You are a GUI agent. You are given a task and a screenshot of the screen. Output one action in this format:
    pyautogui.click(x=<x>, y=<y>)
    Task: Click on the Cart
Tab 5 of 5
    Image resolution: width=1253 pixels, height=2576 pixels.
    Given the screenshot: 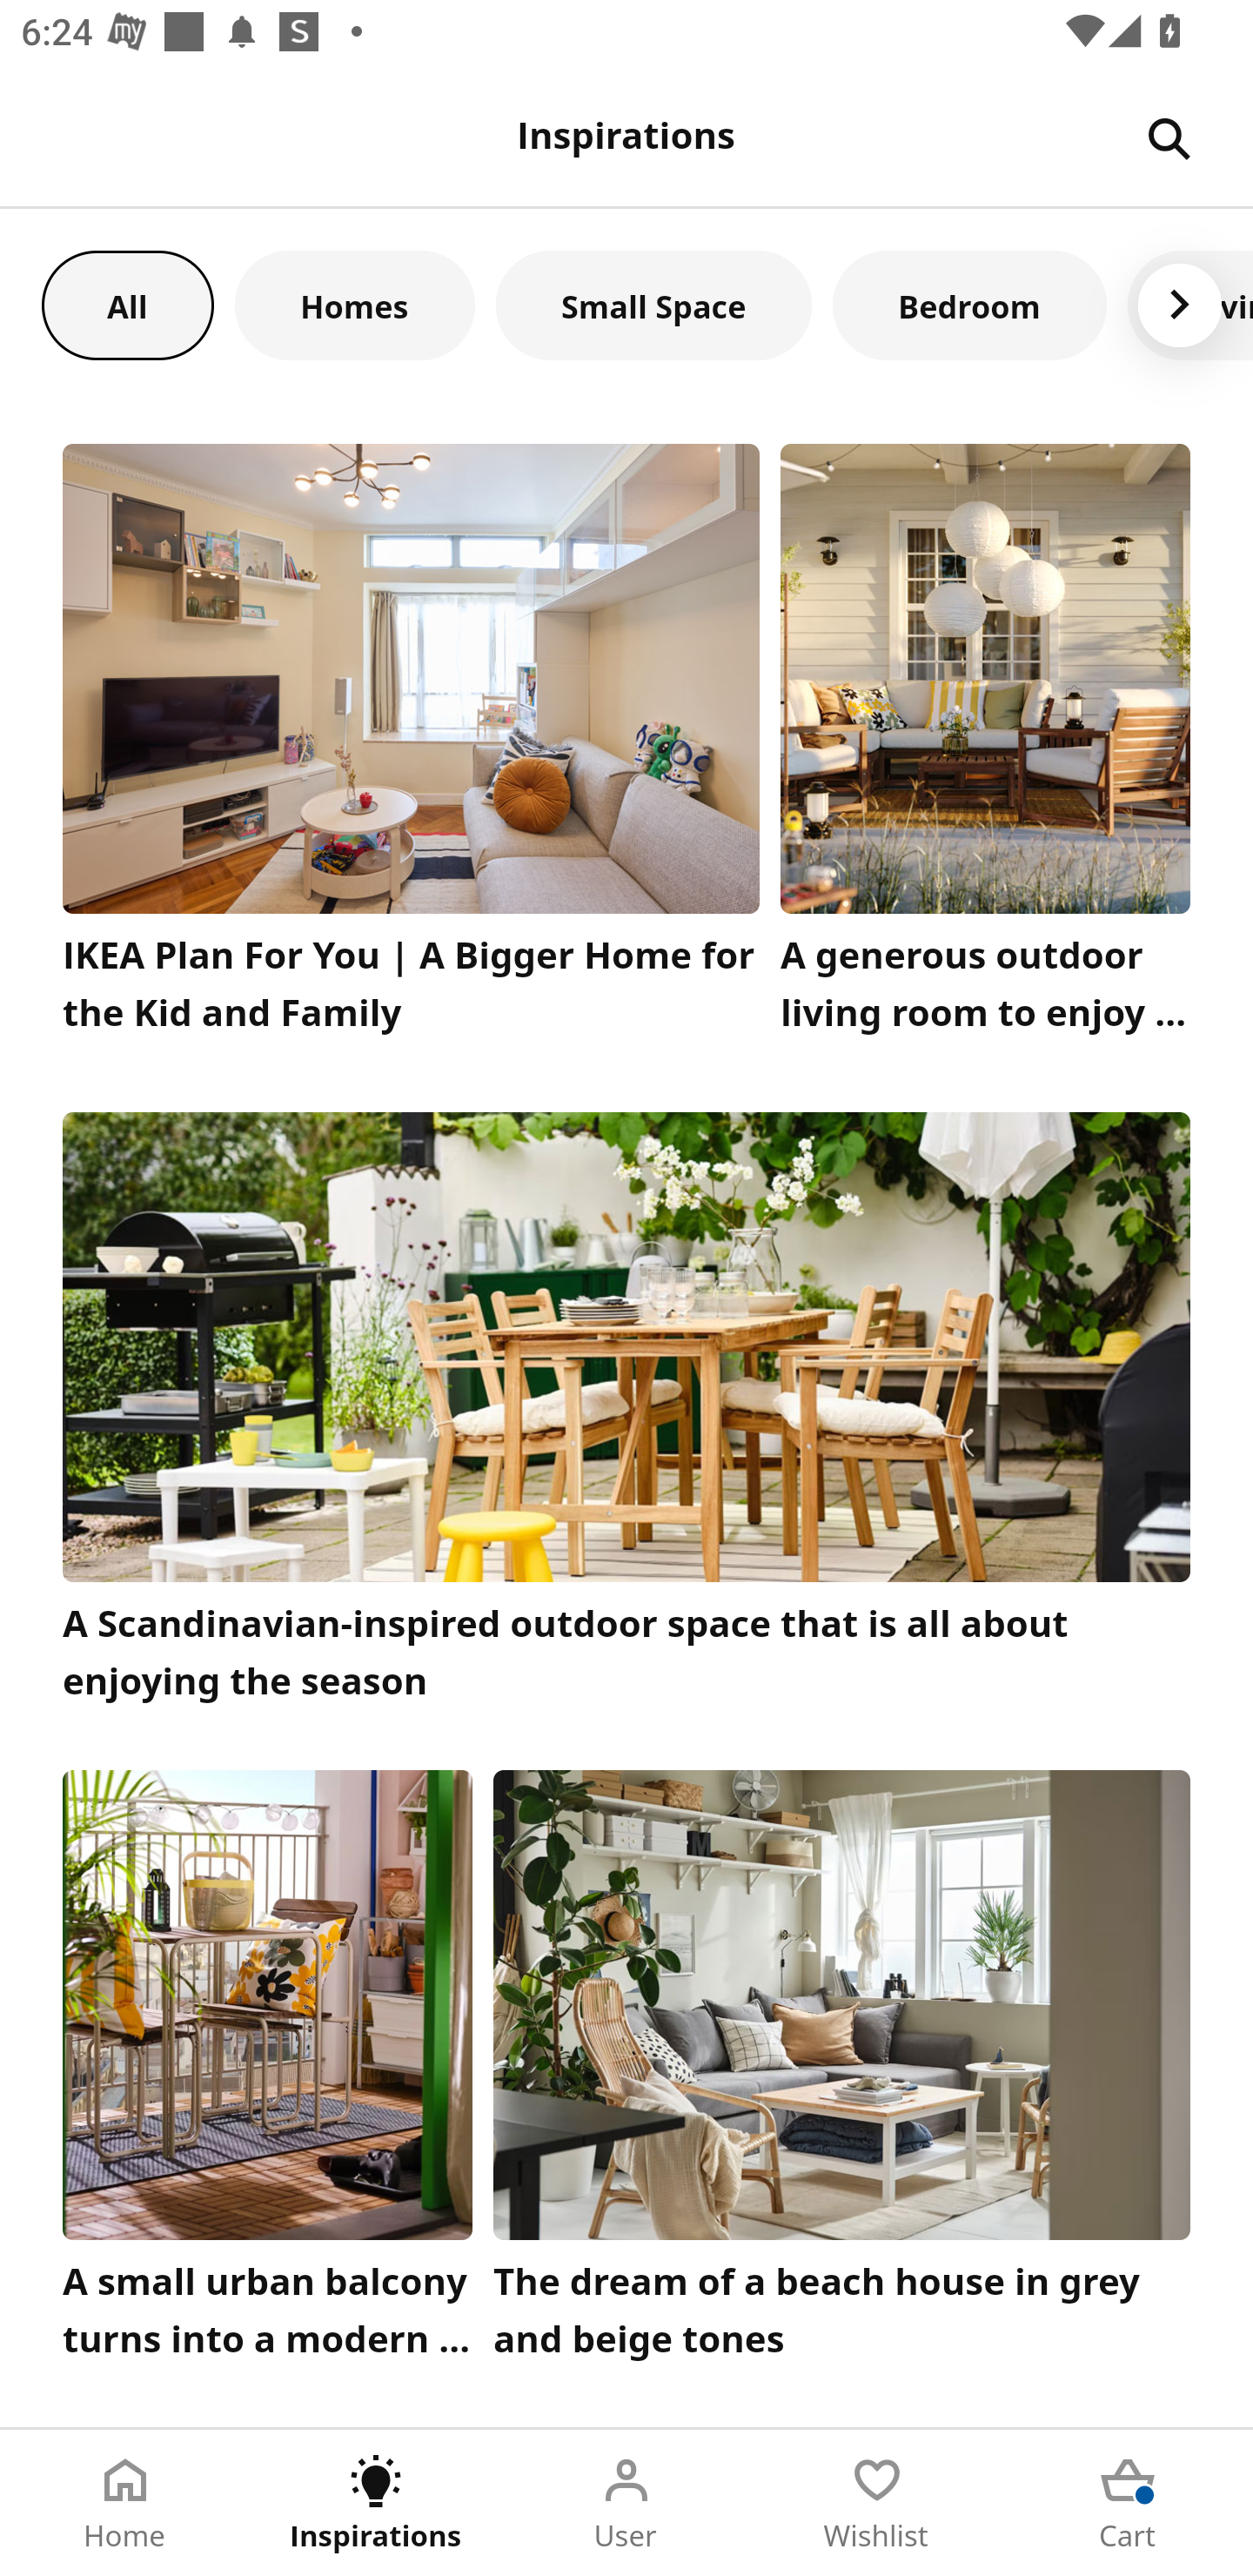 What is the action you would take?
    pyautogui.click(x=1128, y=2503)
    